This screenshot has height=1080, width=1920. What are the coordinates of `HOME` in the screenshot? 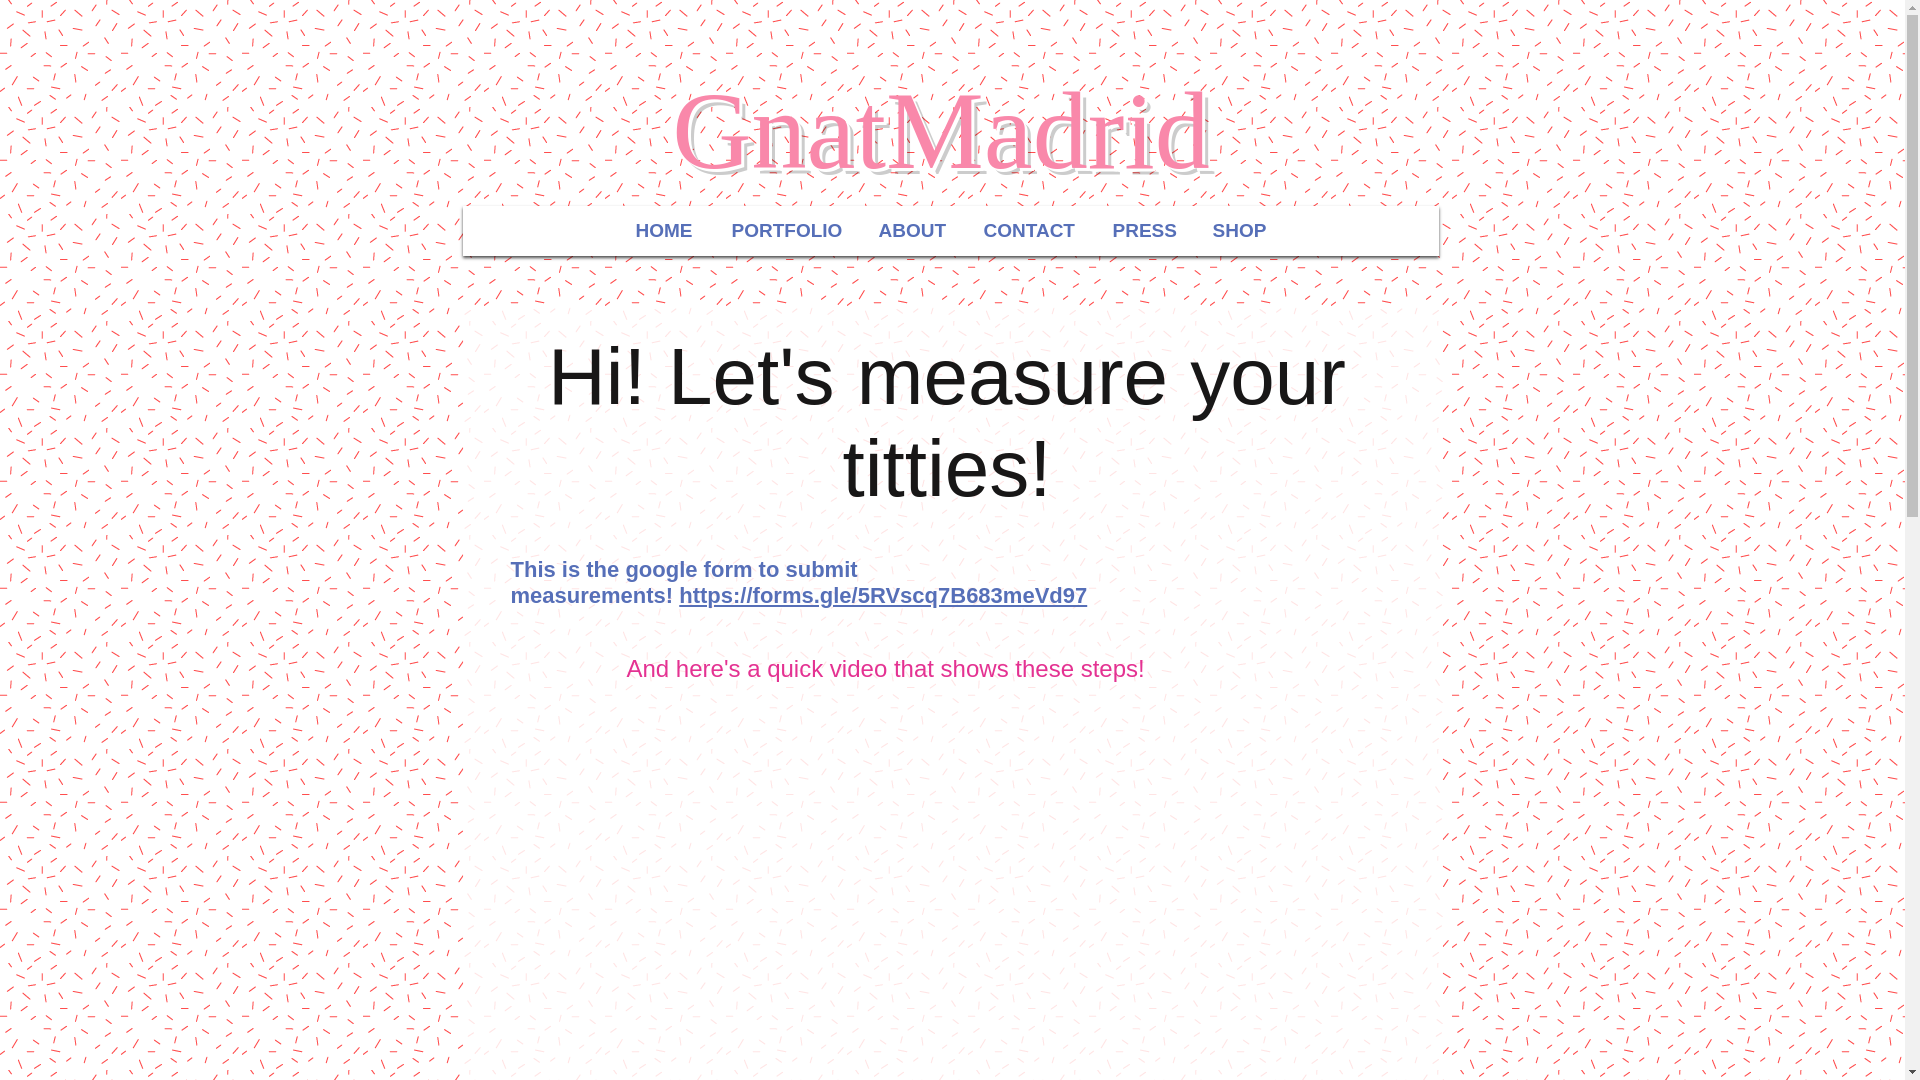 It's located at (664, 230).